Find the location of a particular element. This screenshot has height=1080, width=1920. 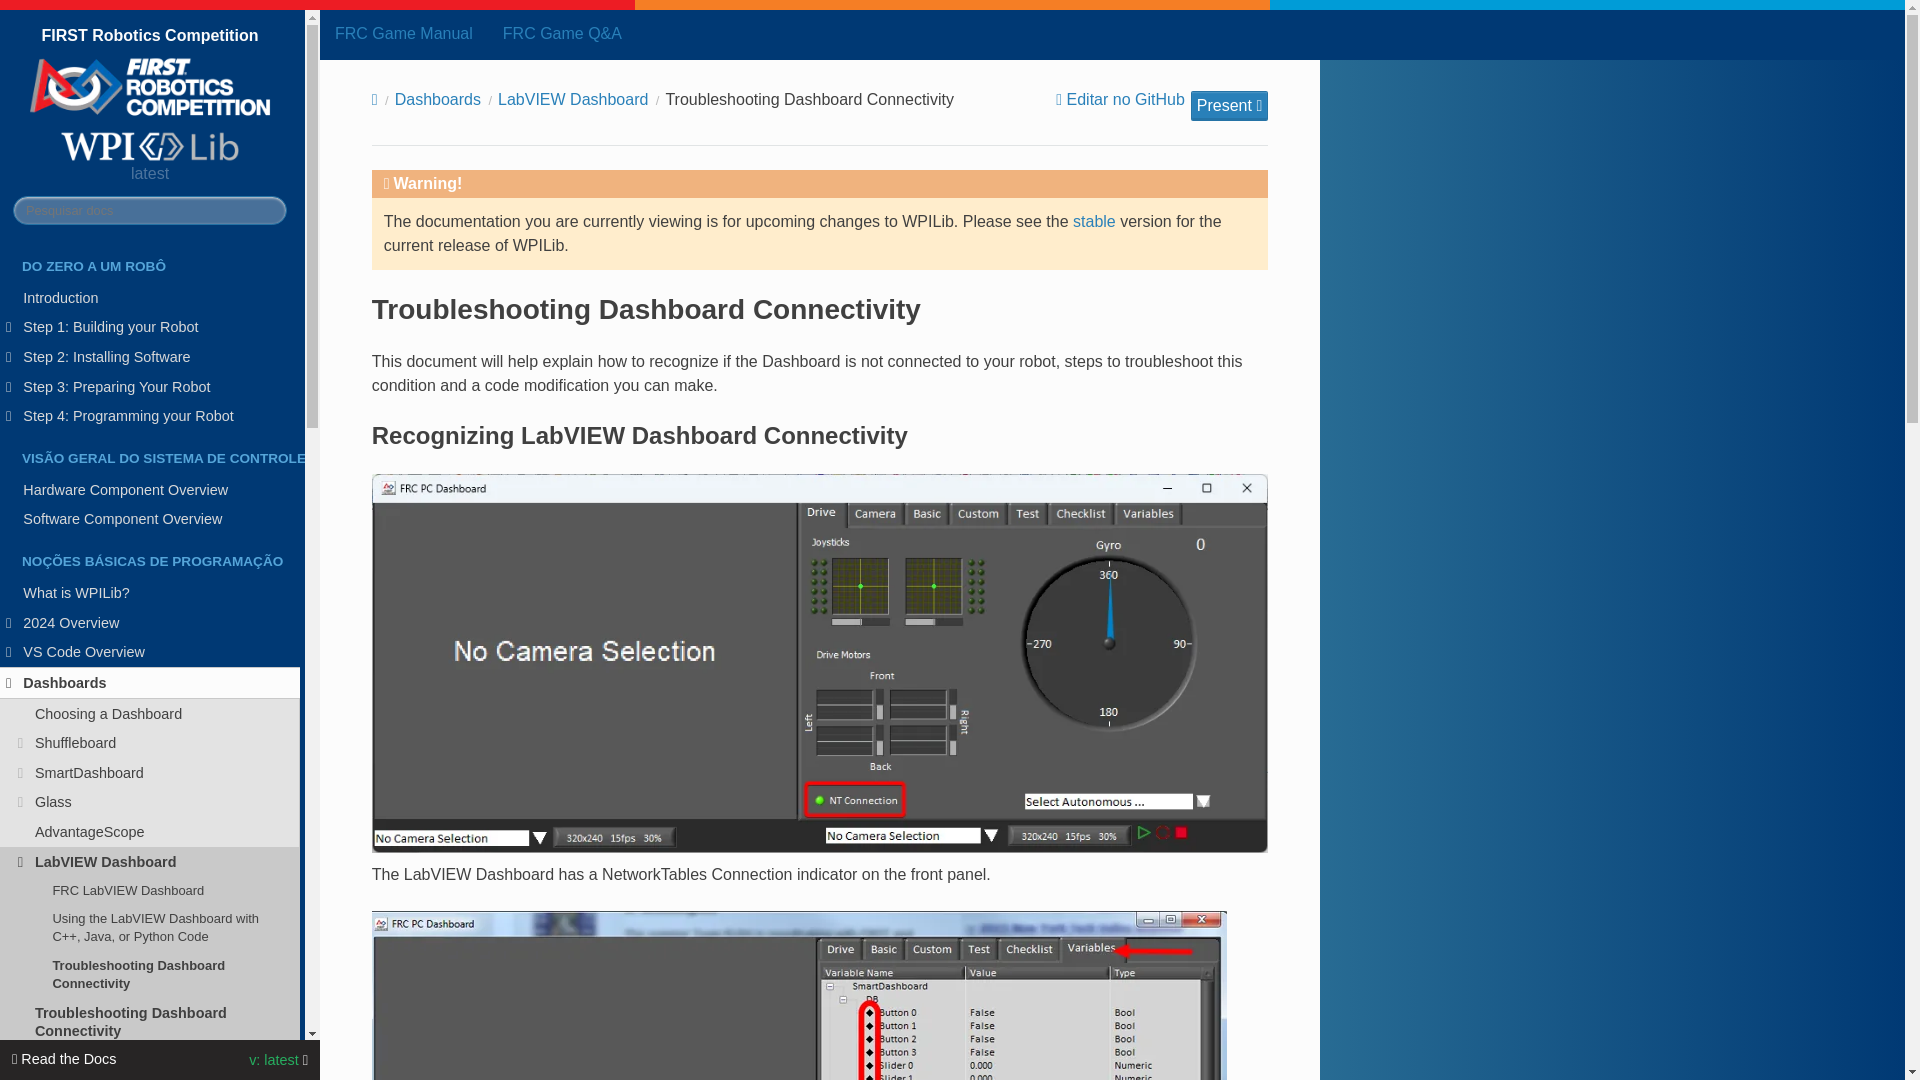

Step 2: Installing Software is located at coordinates (150, 356).